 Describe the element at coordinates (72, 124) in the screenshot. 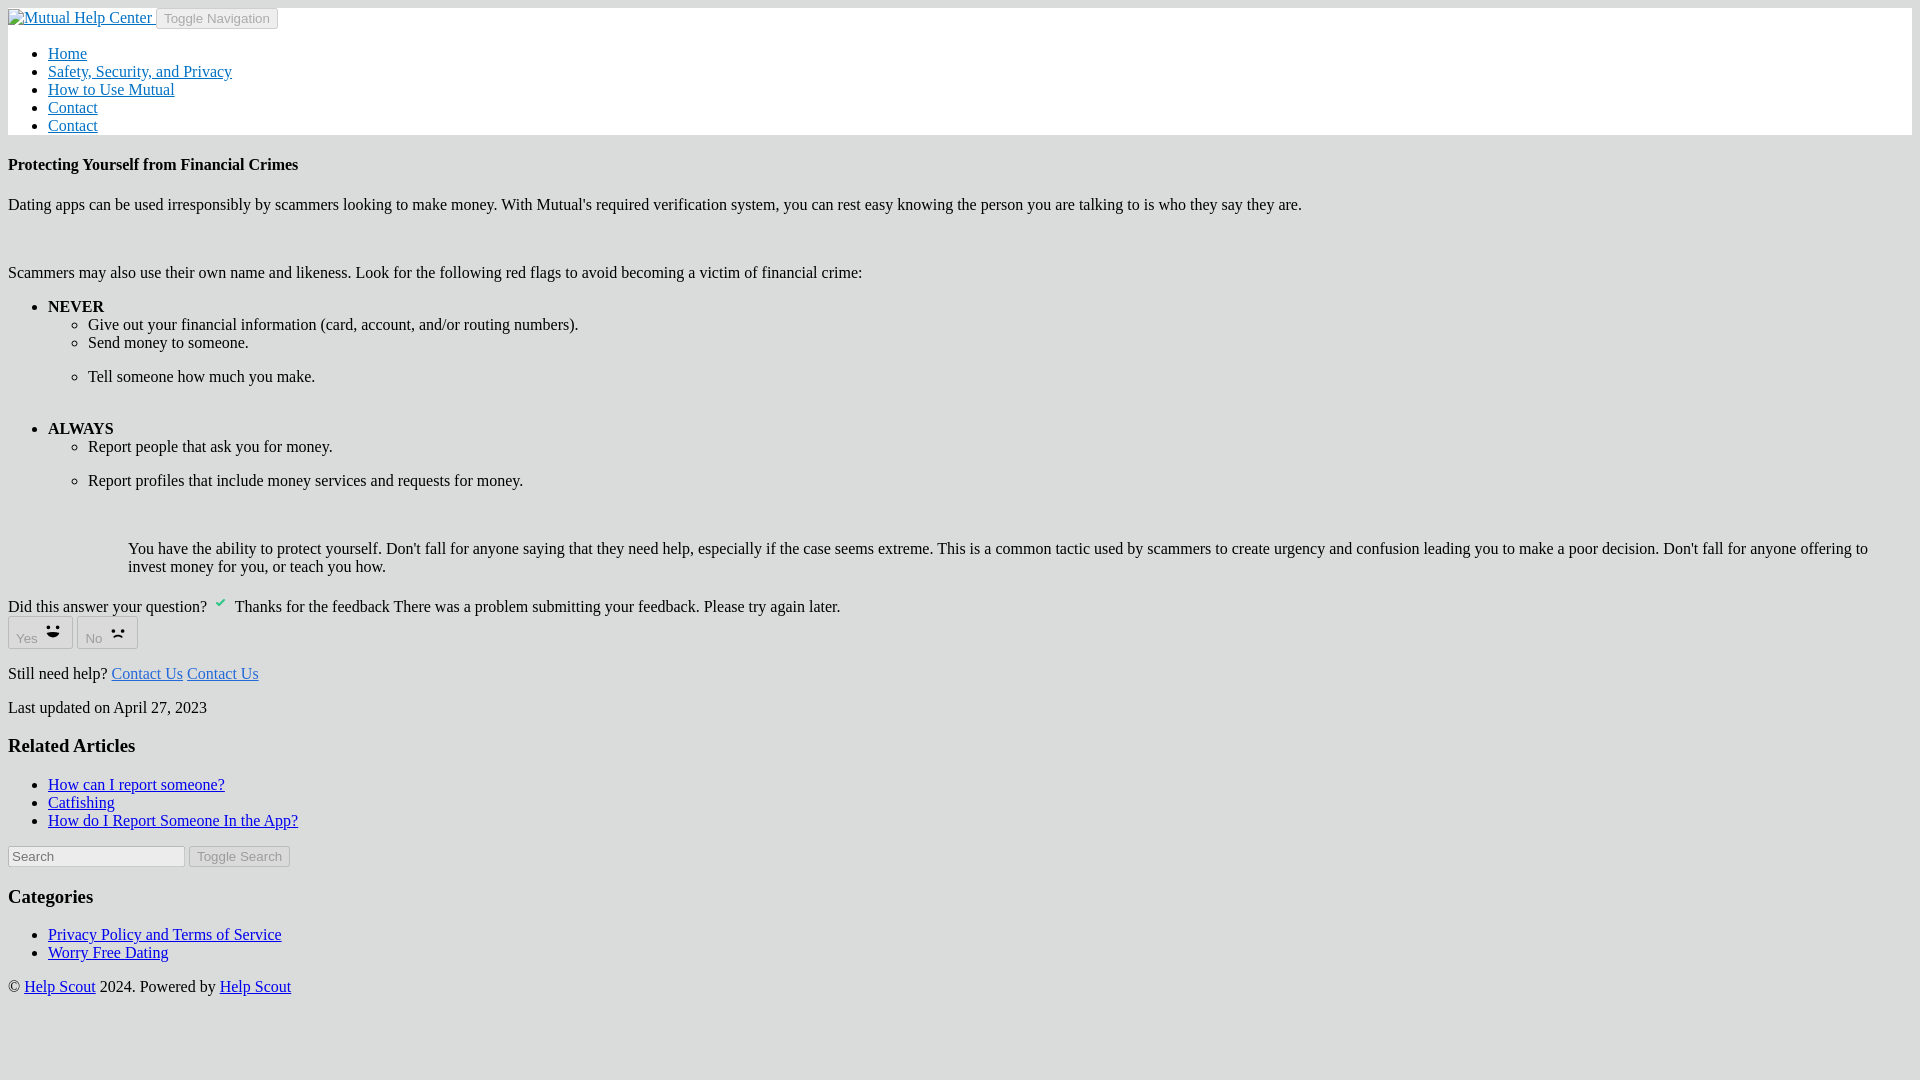

I see `Contact` at that location.